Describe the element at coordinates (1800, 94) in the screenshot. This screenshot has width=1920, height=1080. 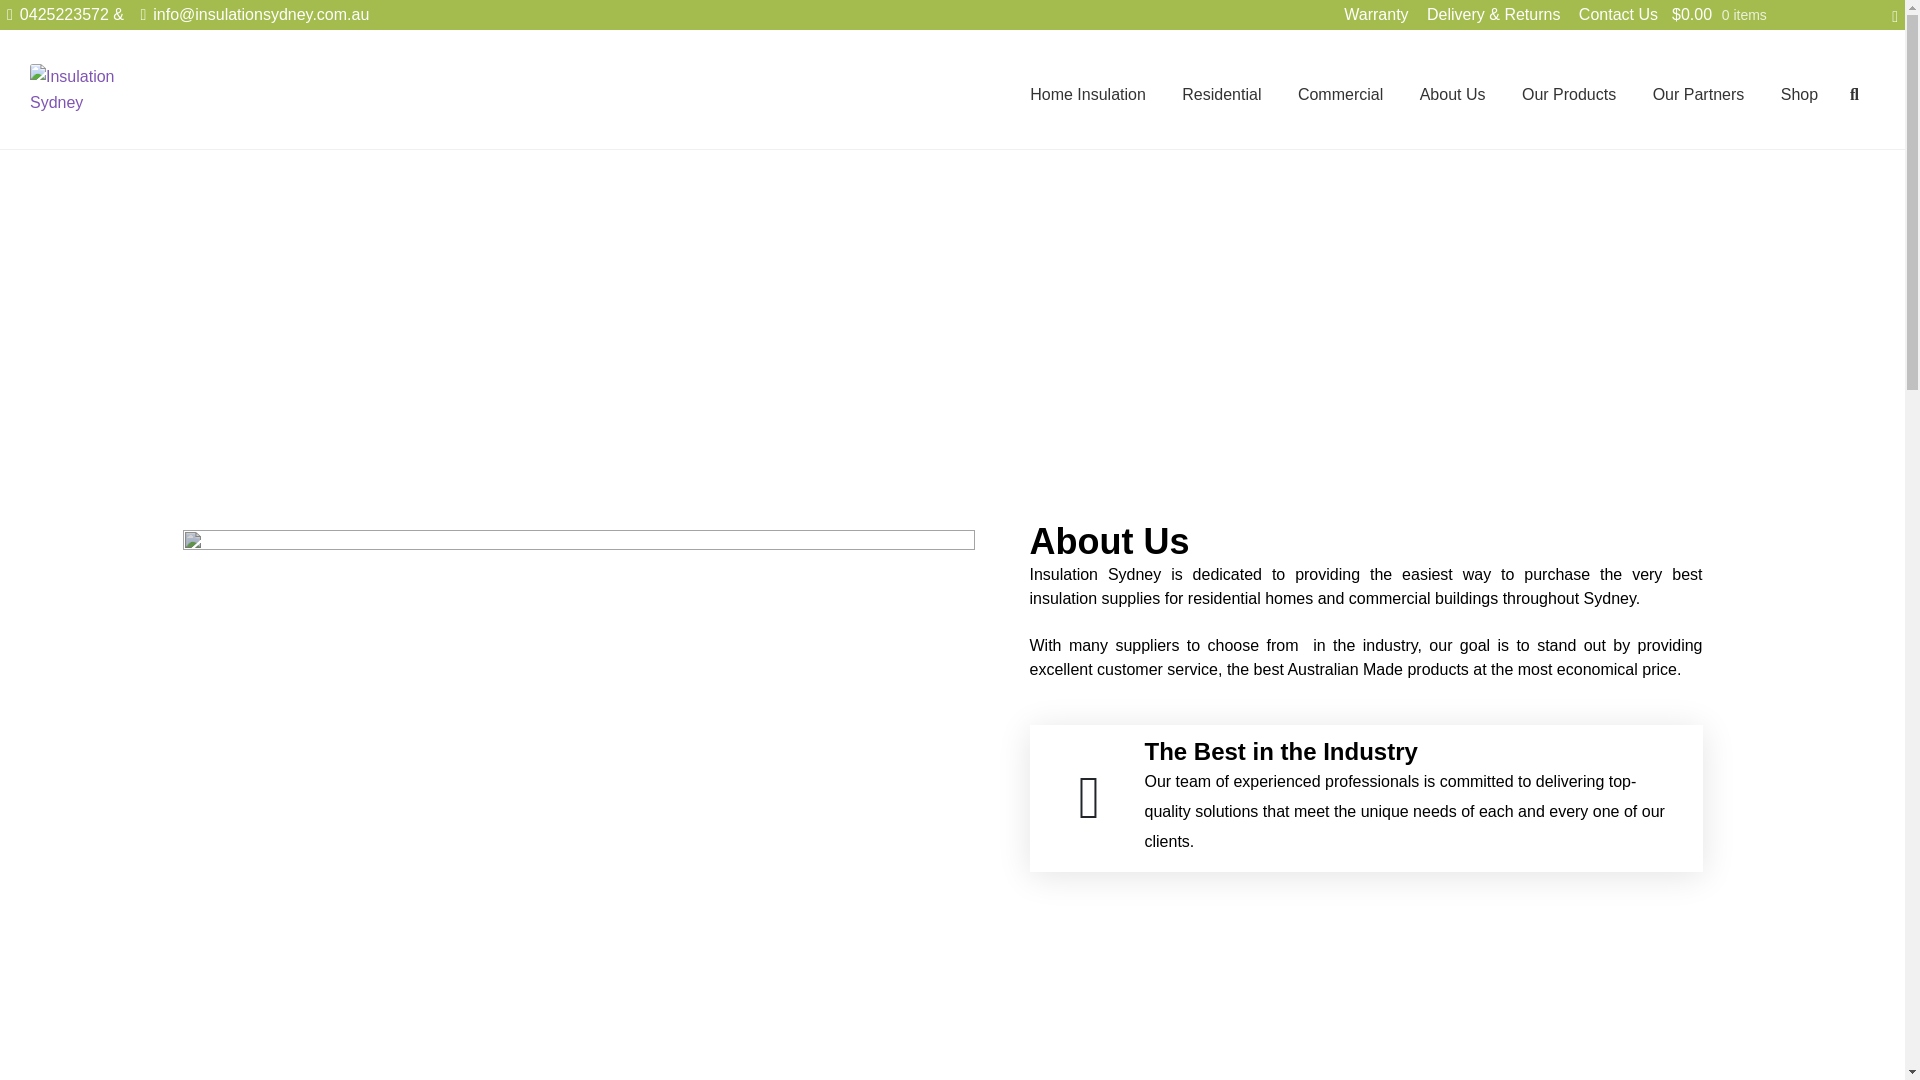
I see `Shop` at that location.